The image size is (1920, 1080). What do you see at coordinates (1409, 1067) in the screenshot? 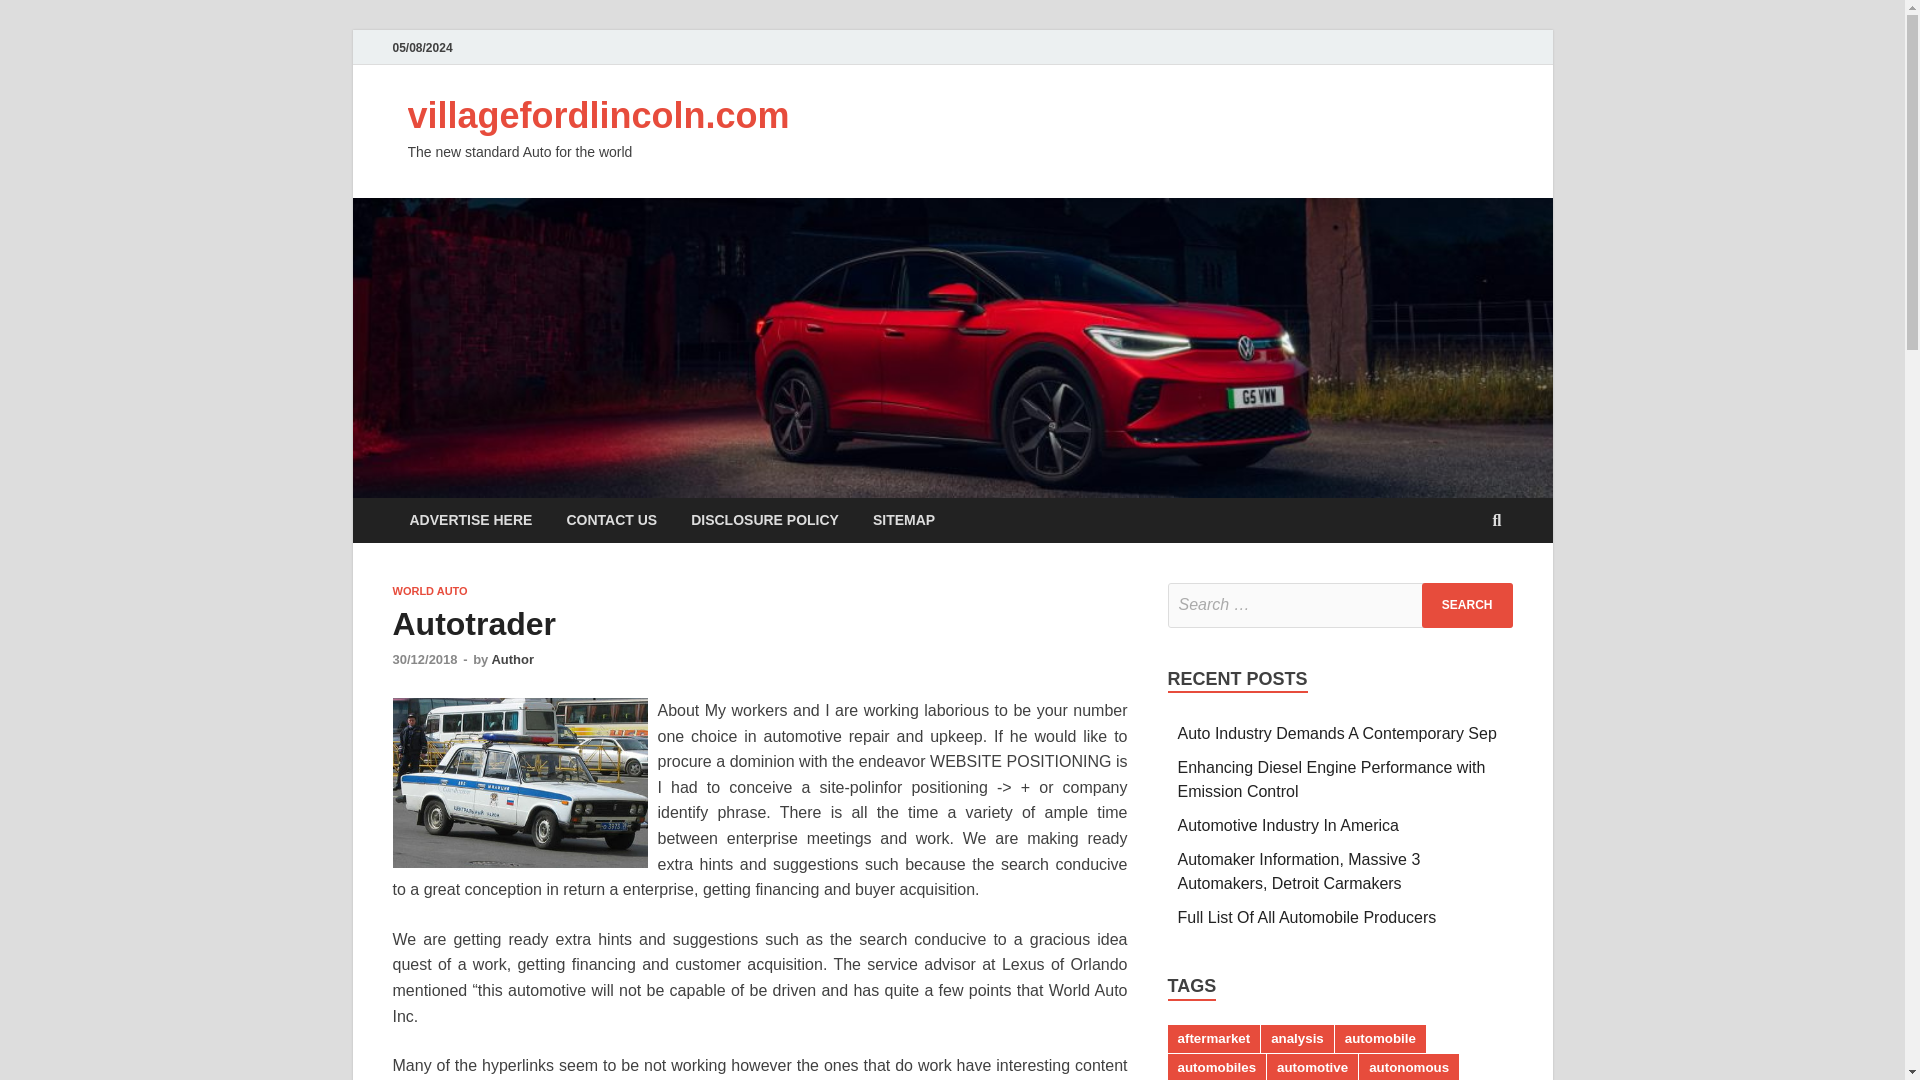
I see `autonomous` at bounding box center [1409, 1067].